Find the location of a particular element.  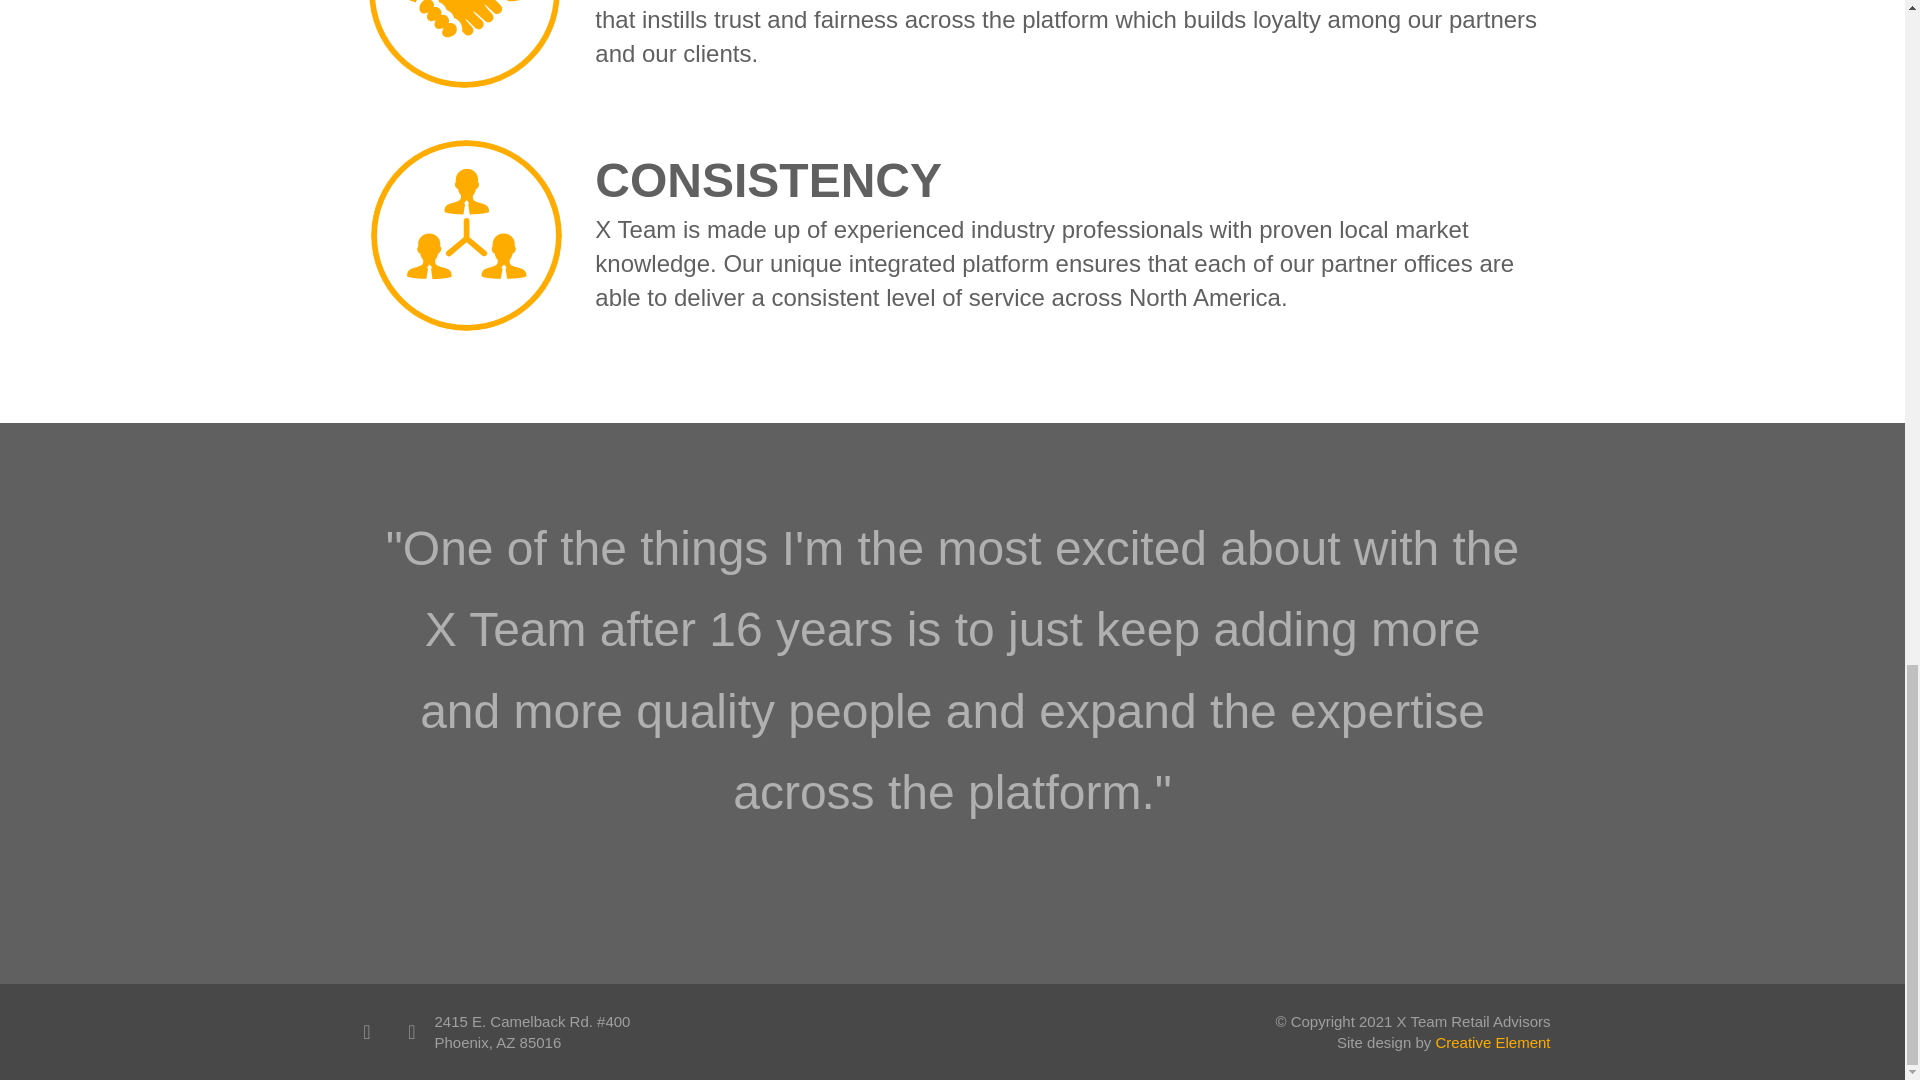

Creative Element is located at coordinates (1492, 1042).